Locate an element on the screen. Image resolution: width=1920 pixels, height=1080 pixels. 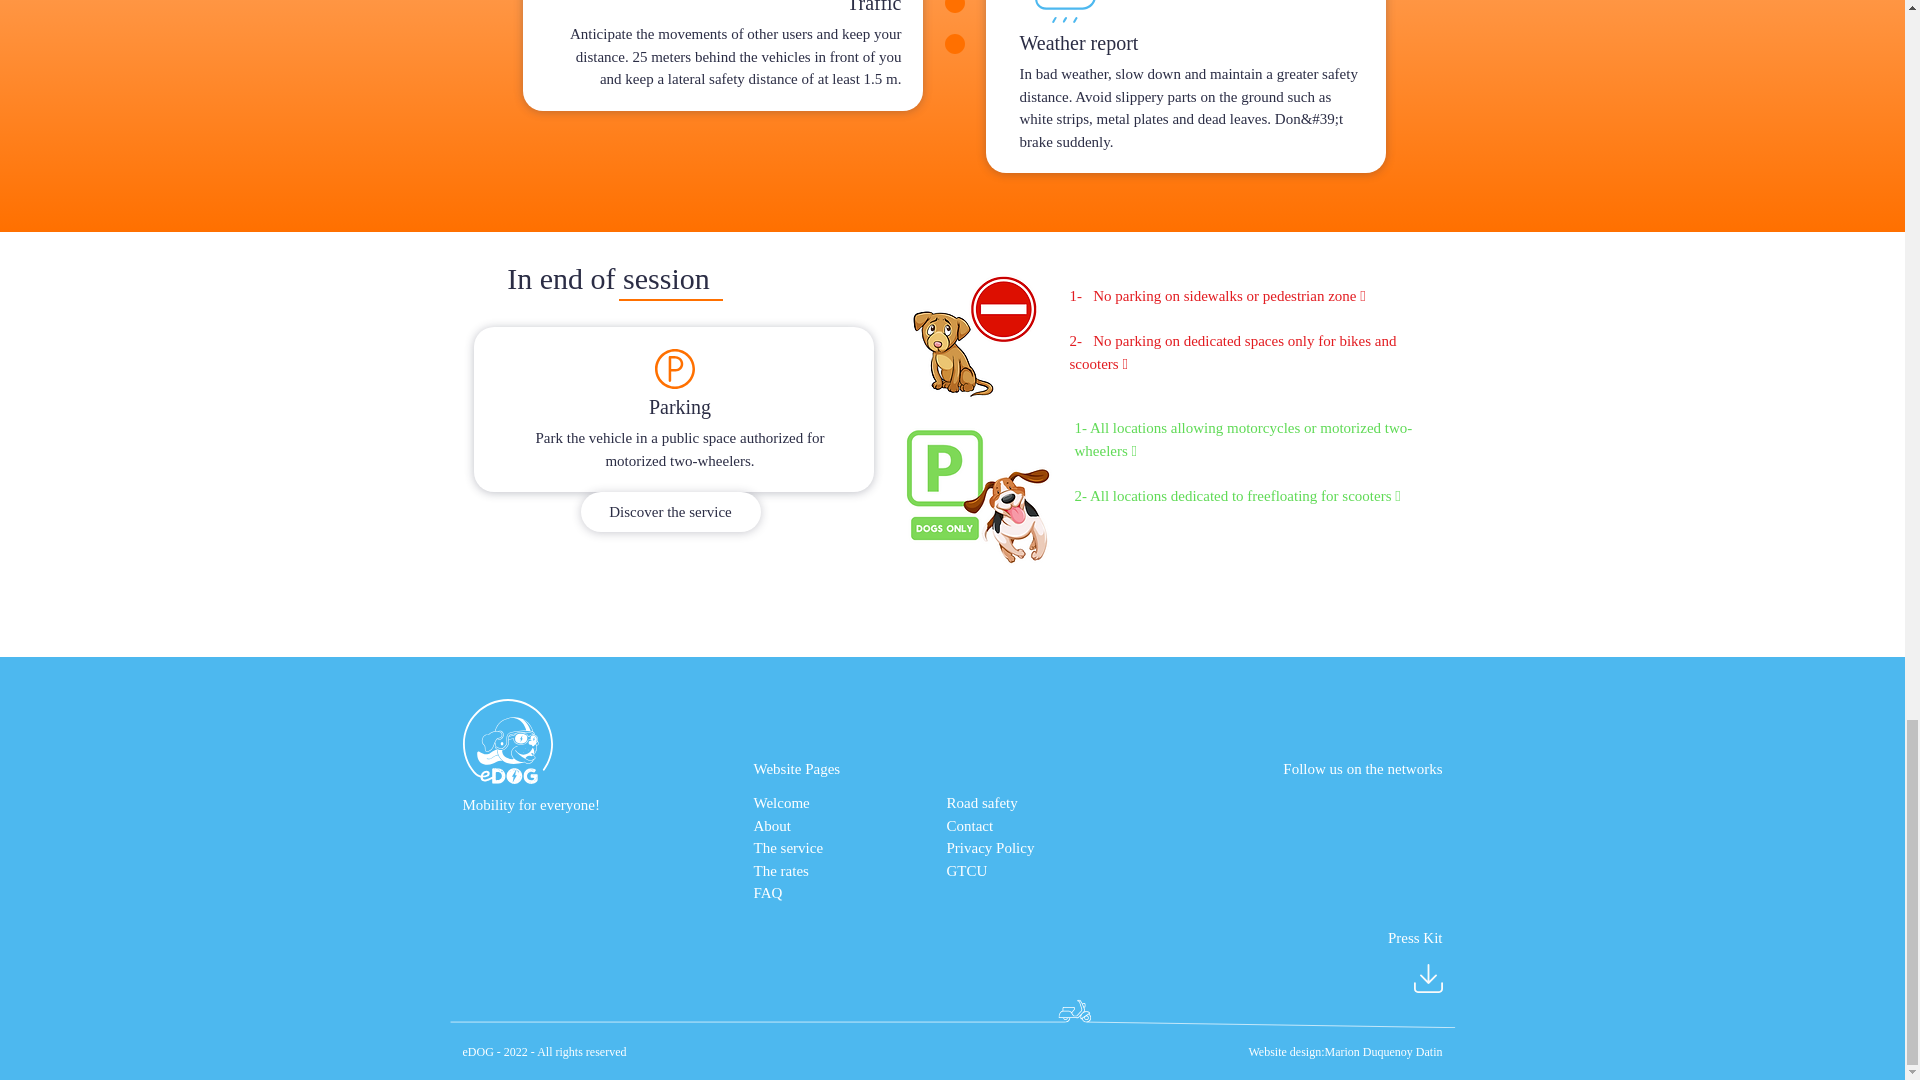
Welcome is located at coordinates (782, 802).